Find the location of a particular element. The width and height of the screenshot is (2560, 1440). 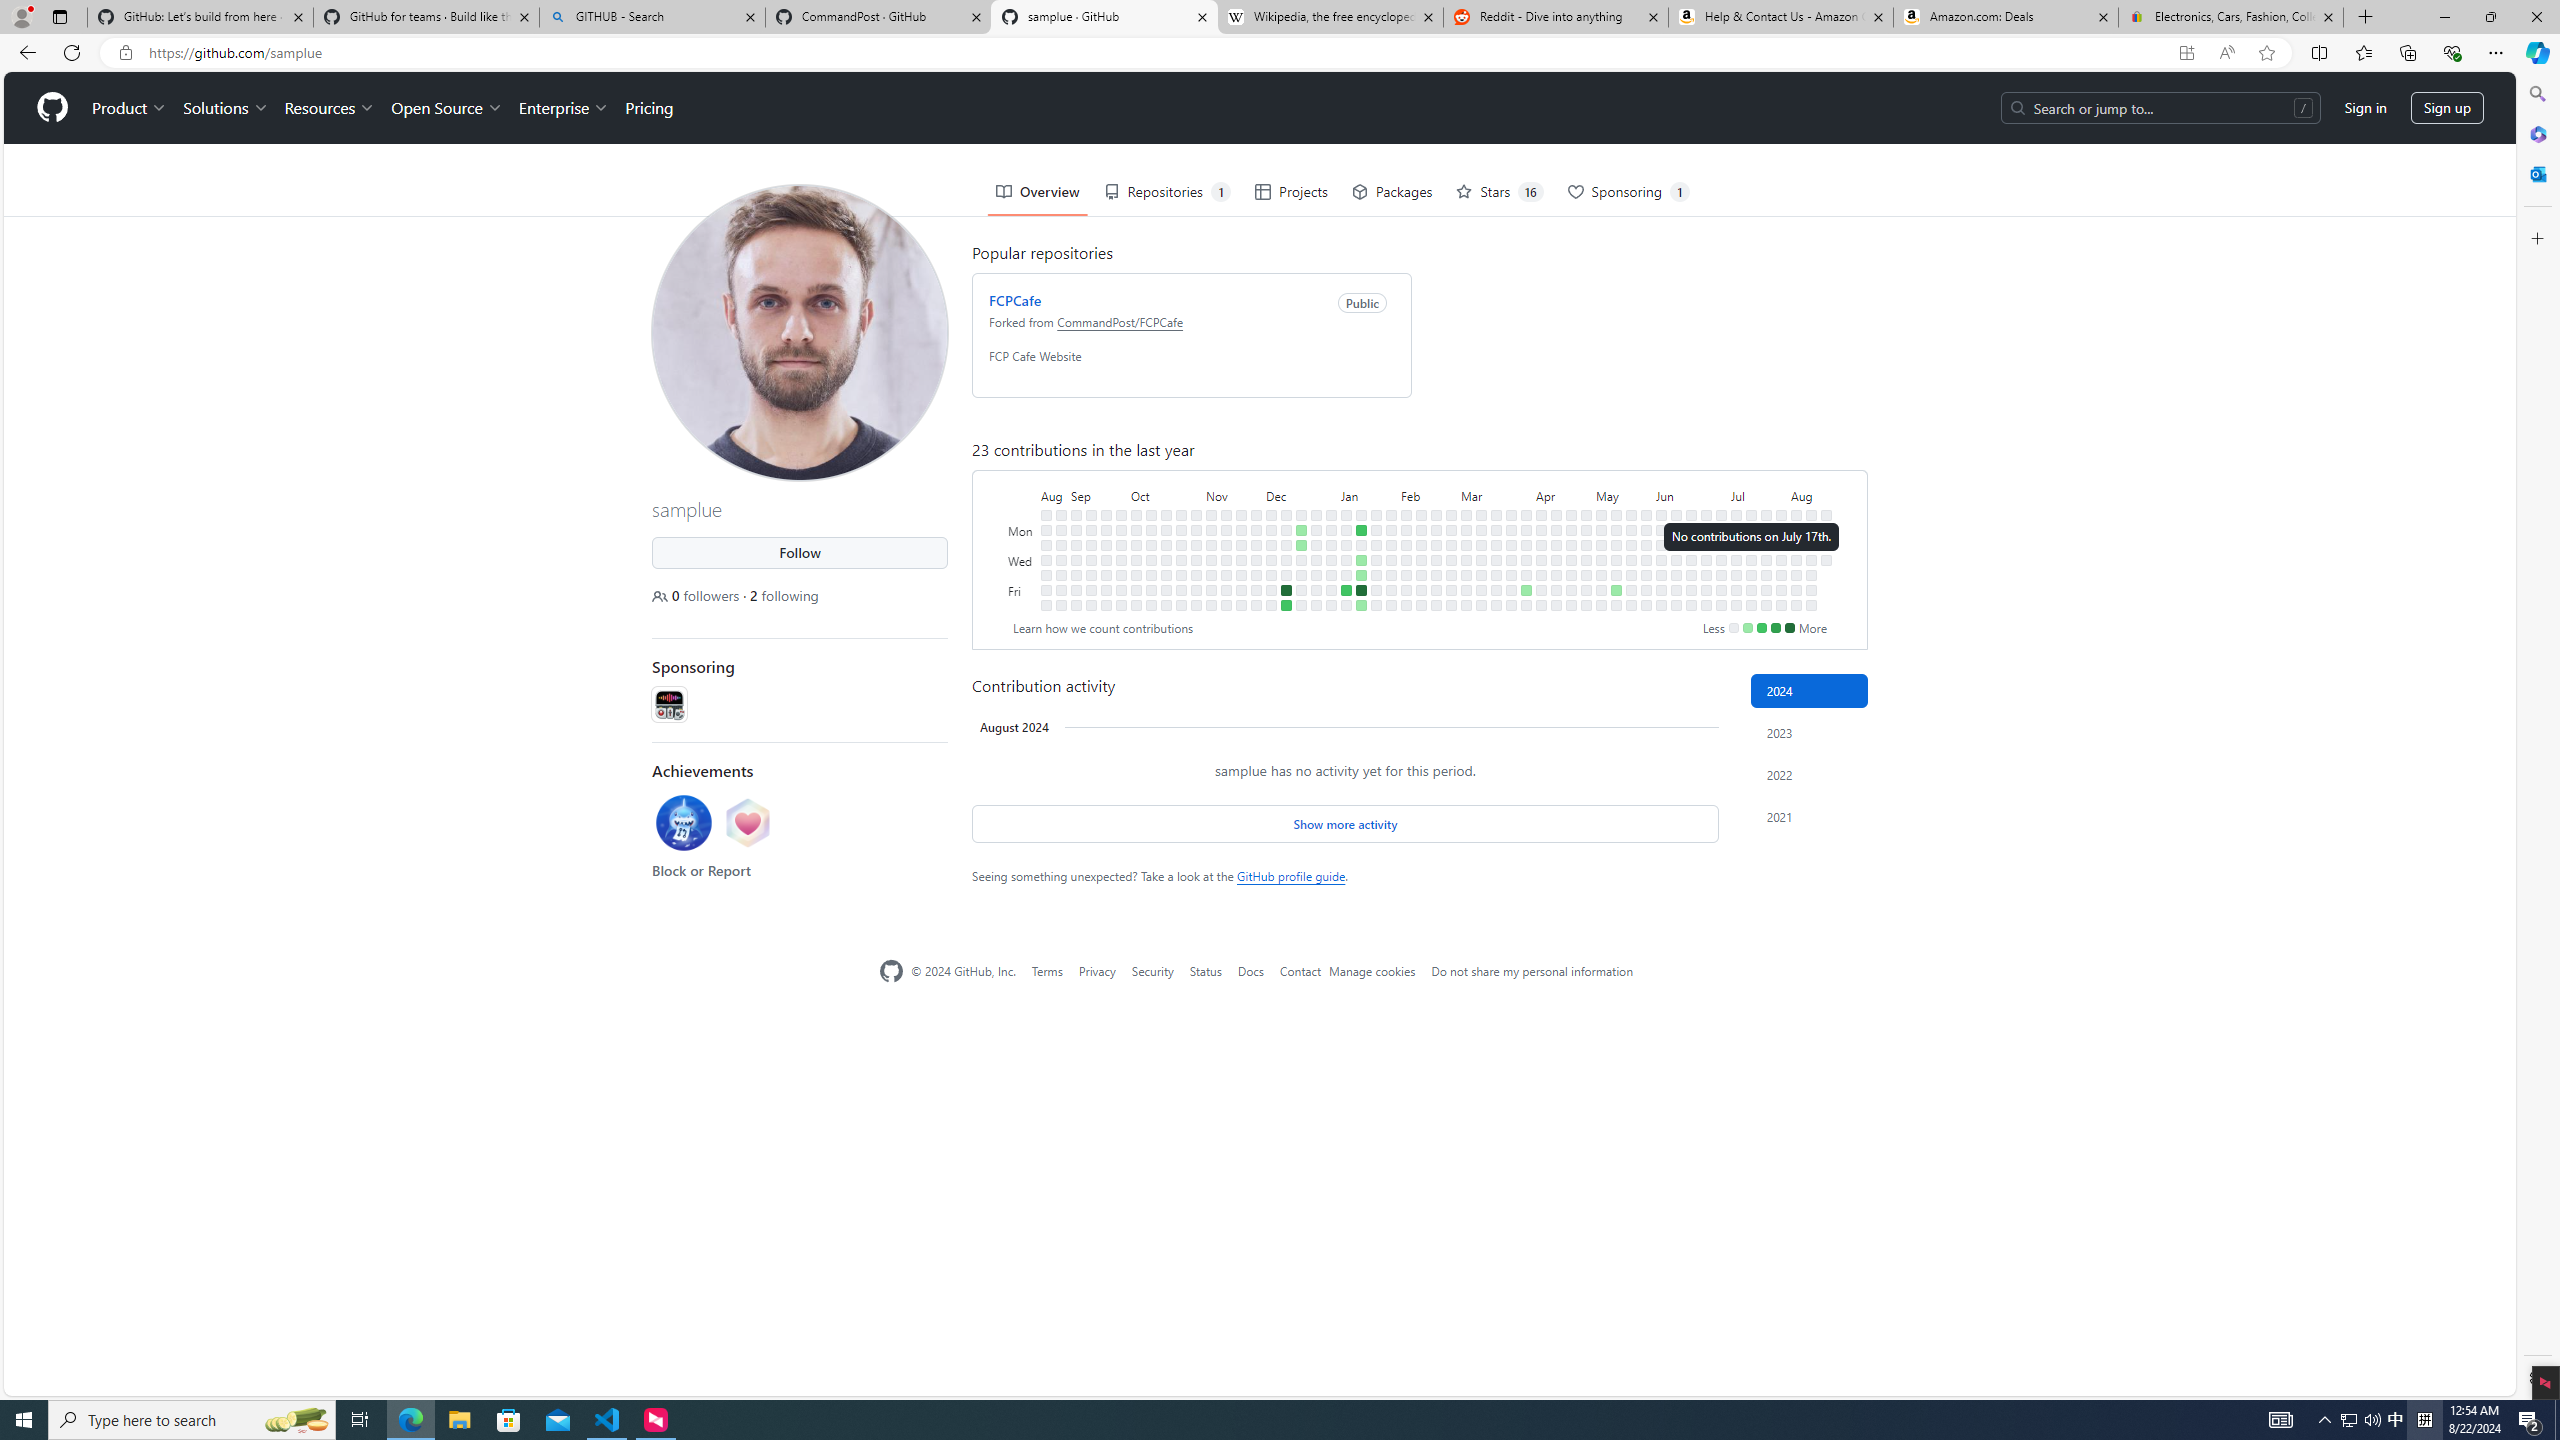

Contact is located at coordinates (1300, 971).